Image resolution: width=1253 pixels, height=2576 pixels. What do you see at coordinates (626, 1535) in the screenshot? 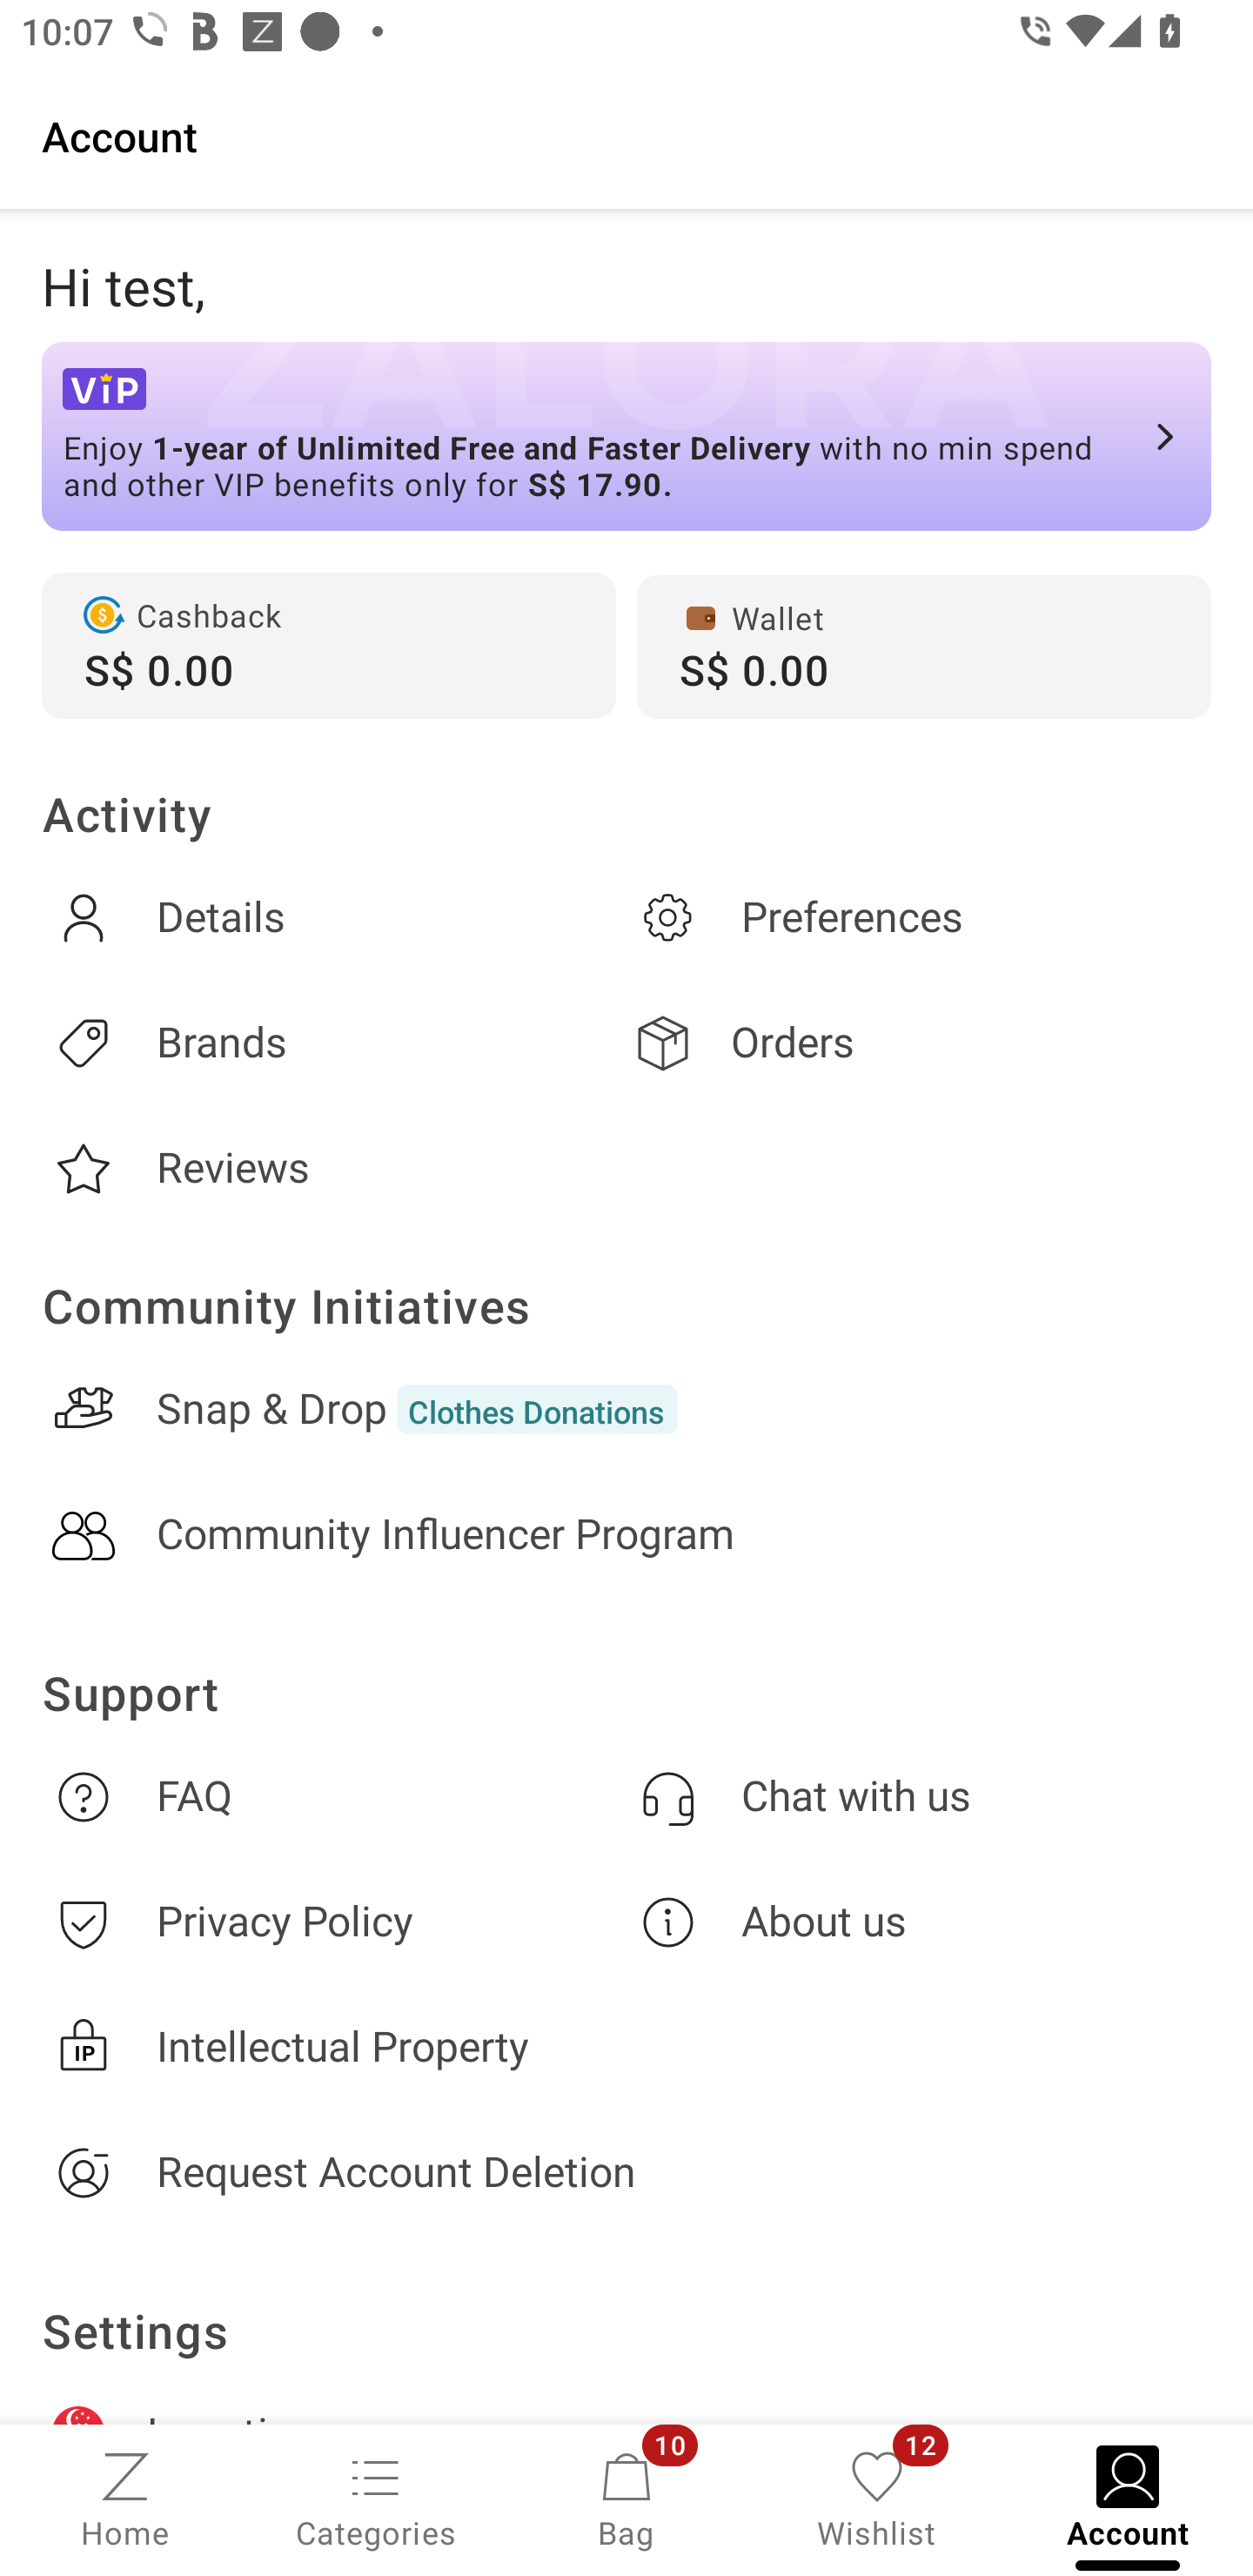
I see `Community Influencer Program` at bounding box center [626, 1535].